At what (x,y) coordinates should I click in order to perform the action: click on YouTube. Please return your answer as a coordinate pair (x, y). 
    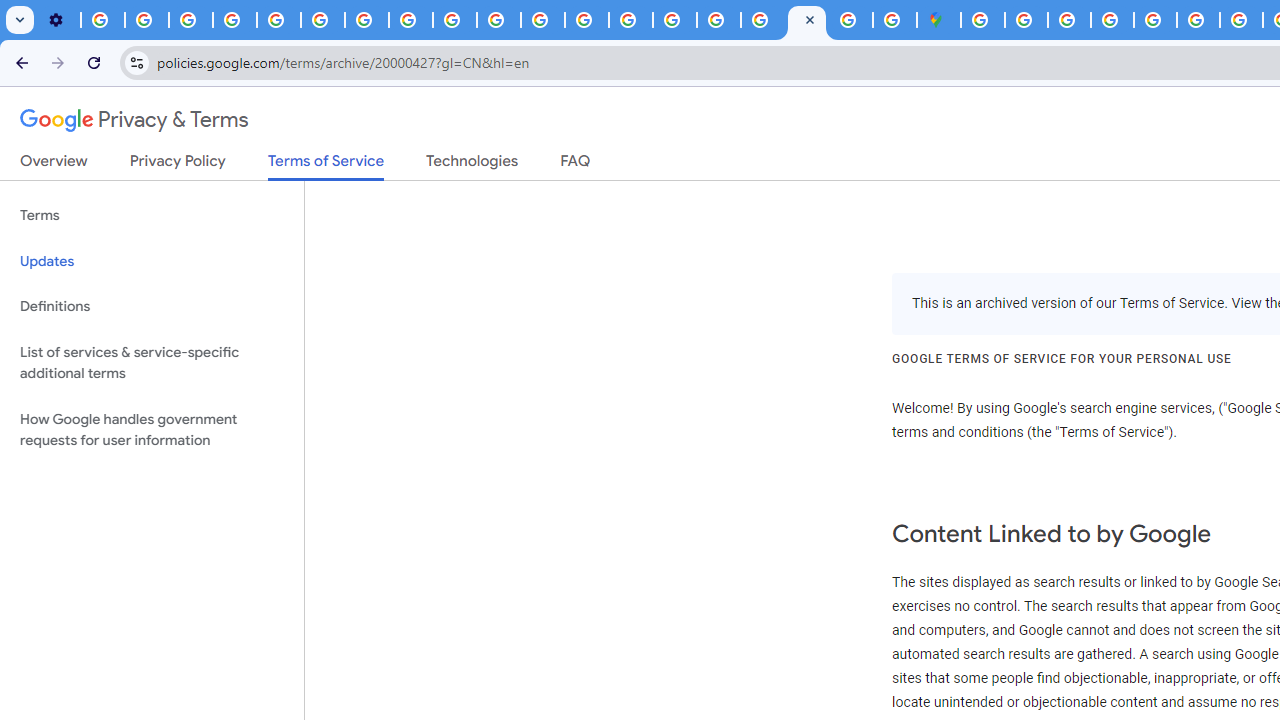
    Looking at the image, I should click on (322, 20).